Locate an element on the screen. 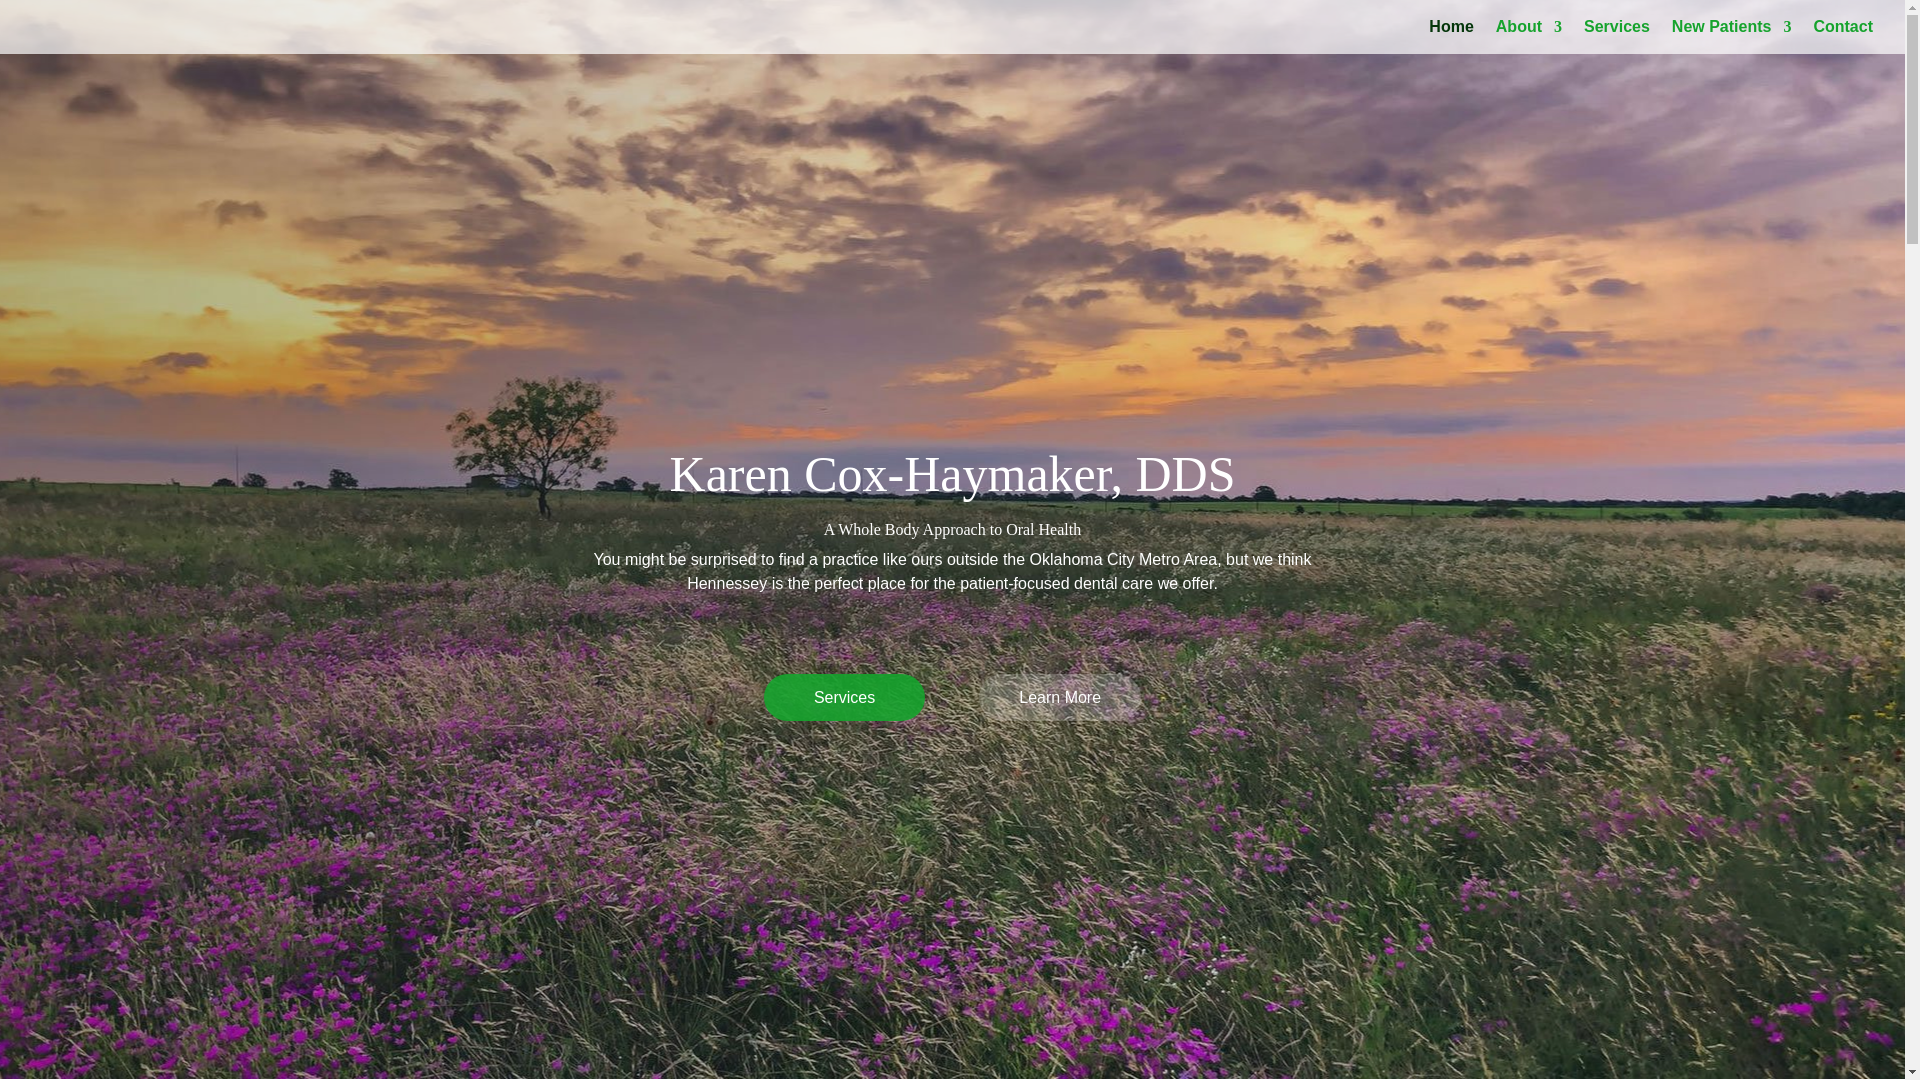 This screenshot has height=1080, width=1920. Learn More is located at coordinates (1060, 697).